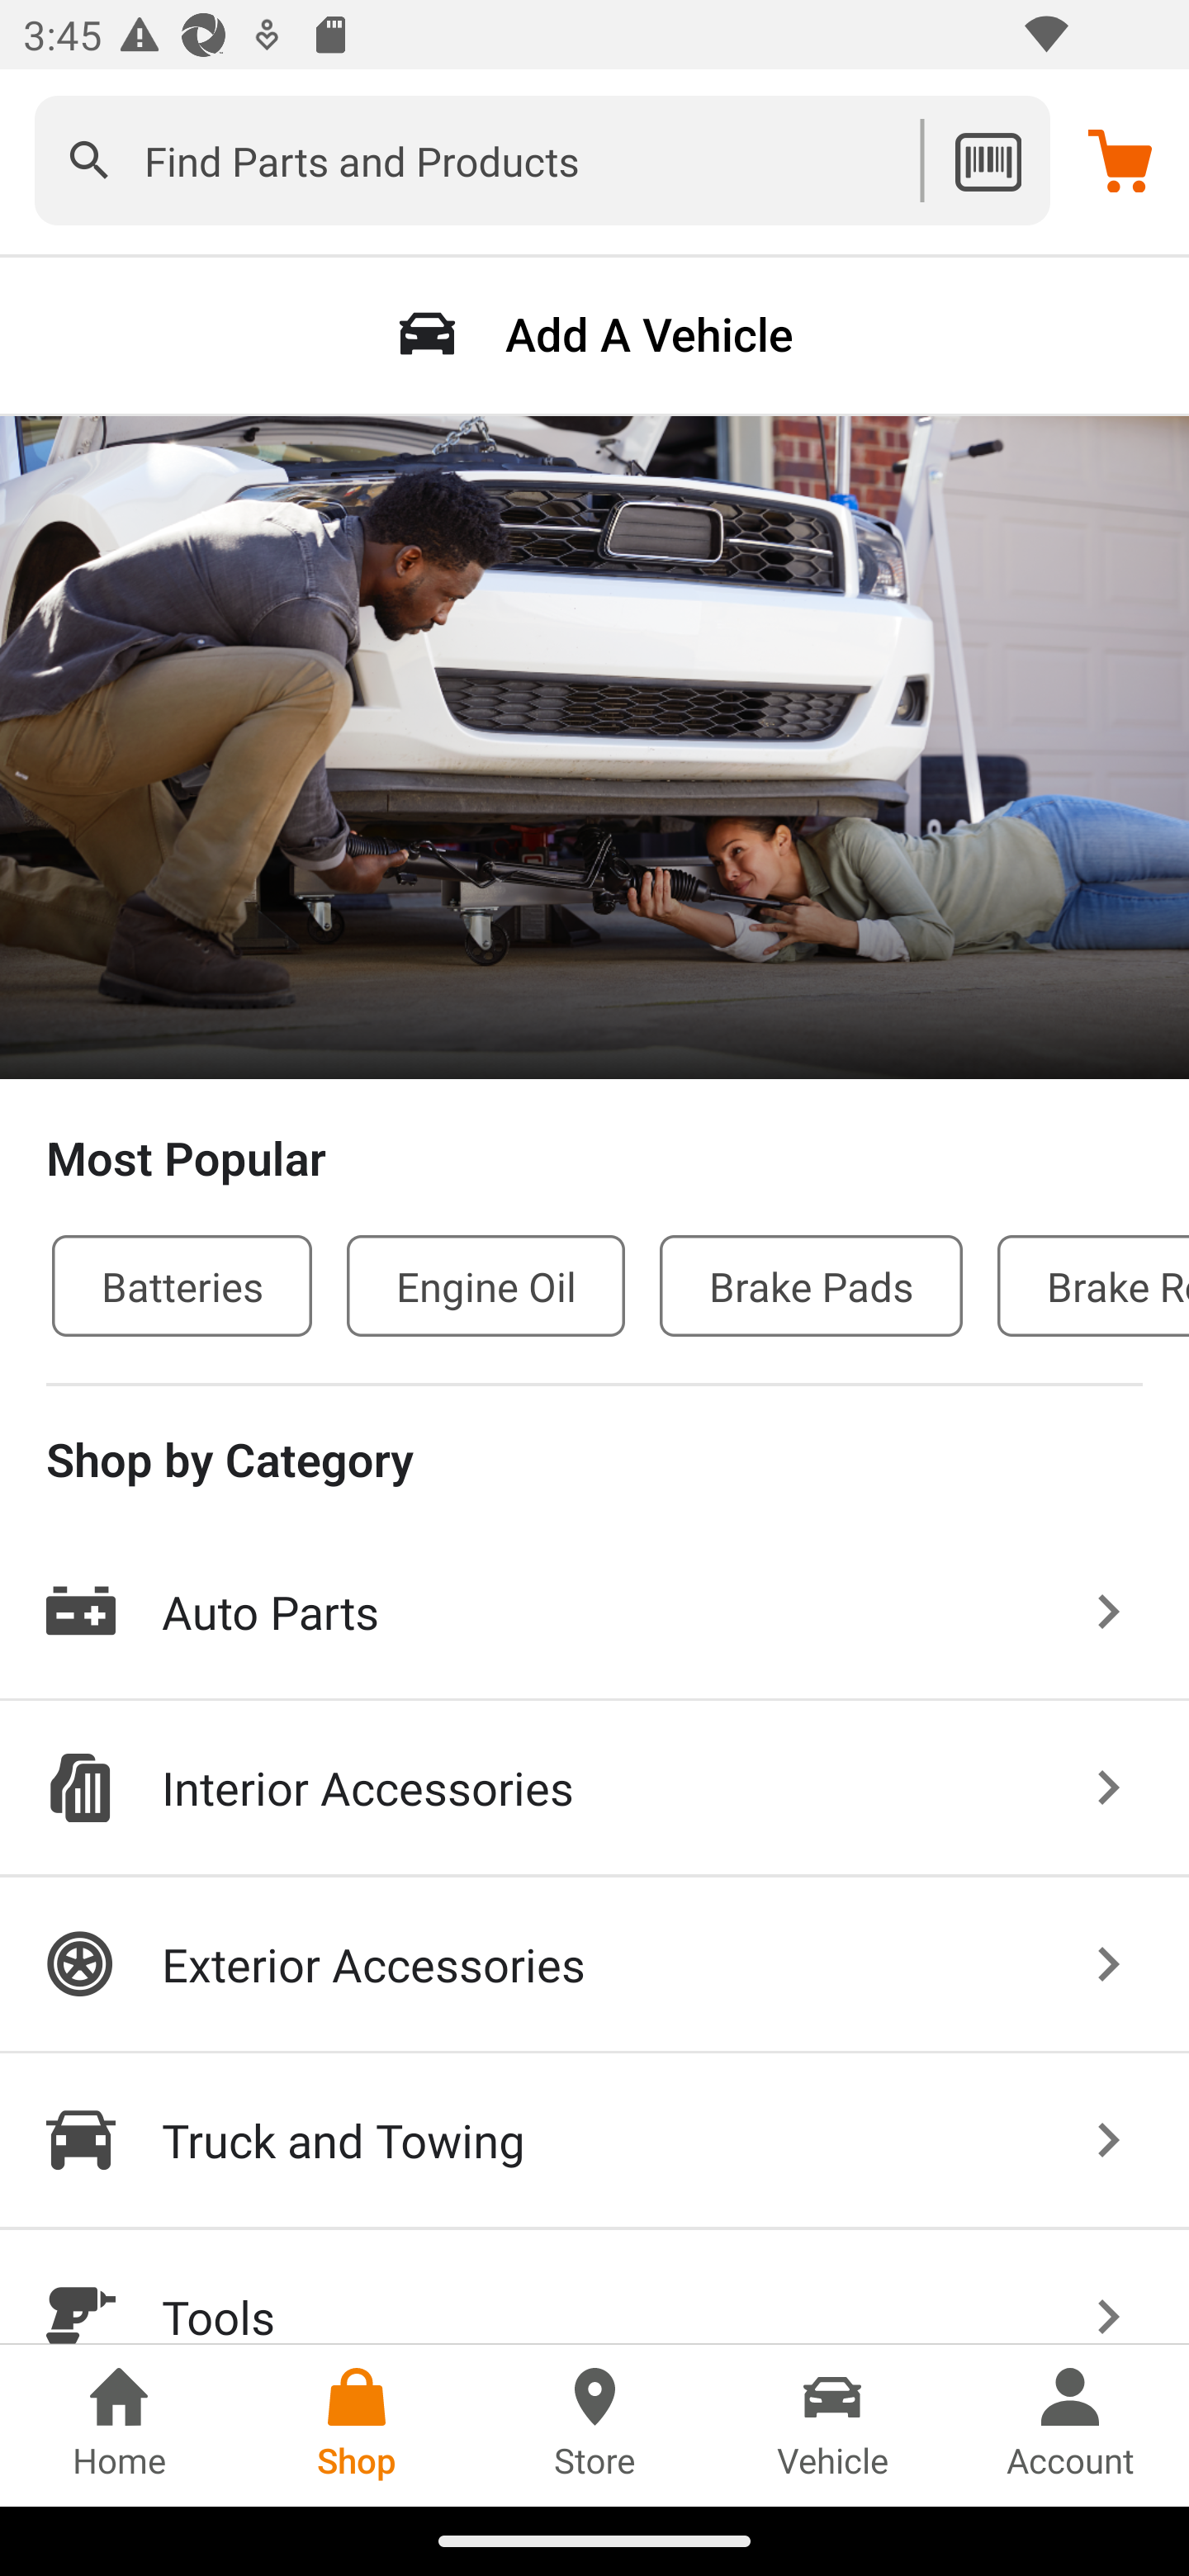 The width and height of the screenshot is (1189, 2576). What do you see at coordinates (811, 1285) in the screenshot?
I see `Brake Pads` at bounding box center [811, 1285].